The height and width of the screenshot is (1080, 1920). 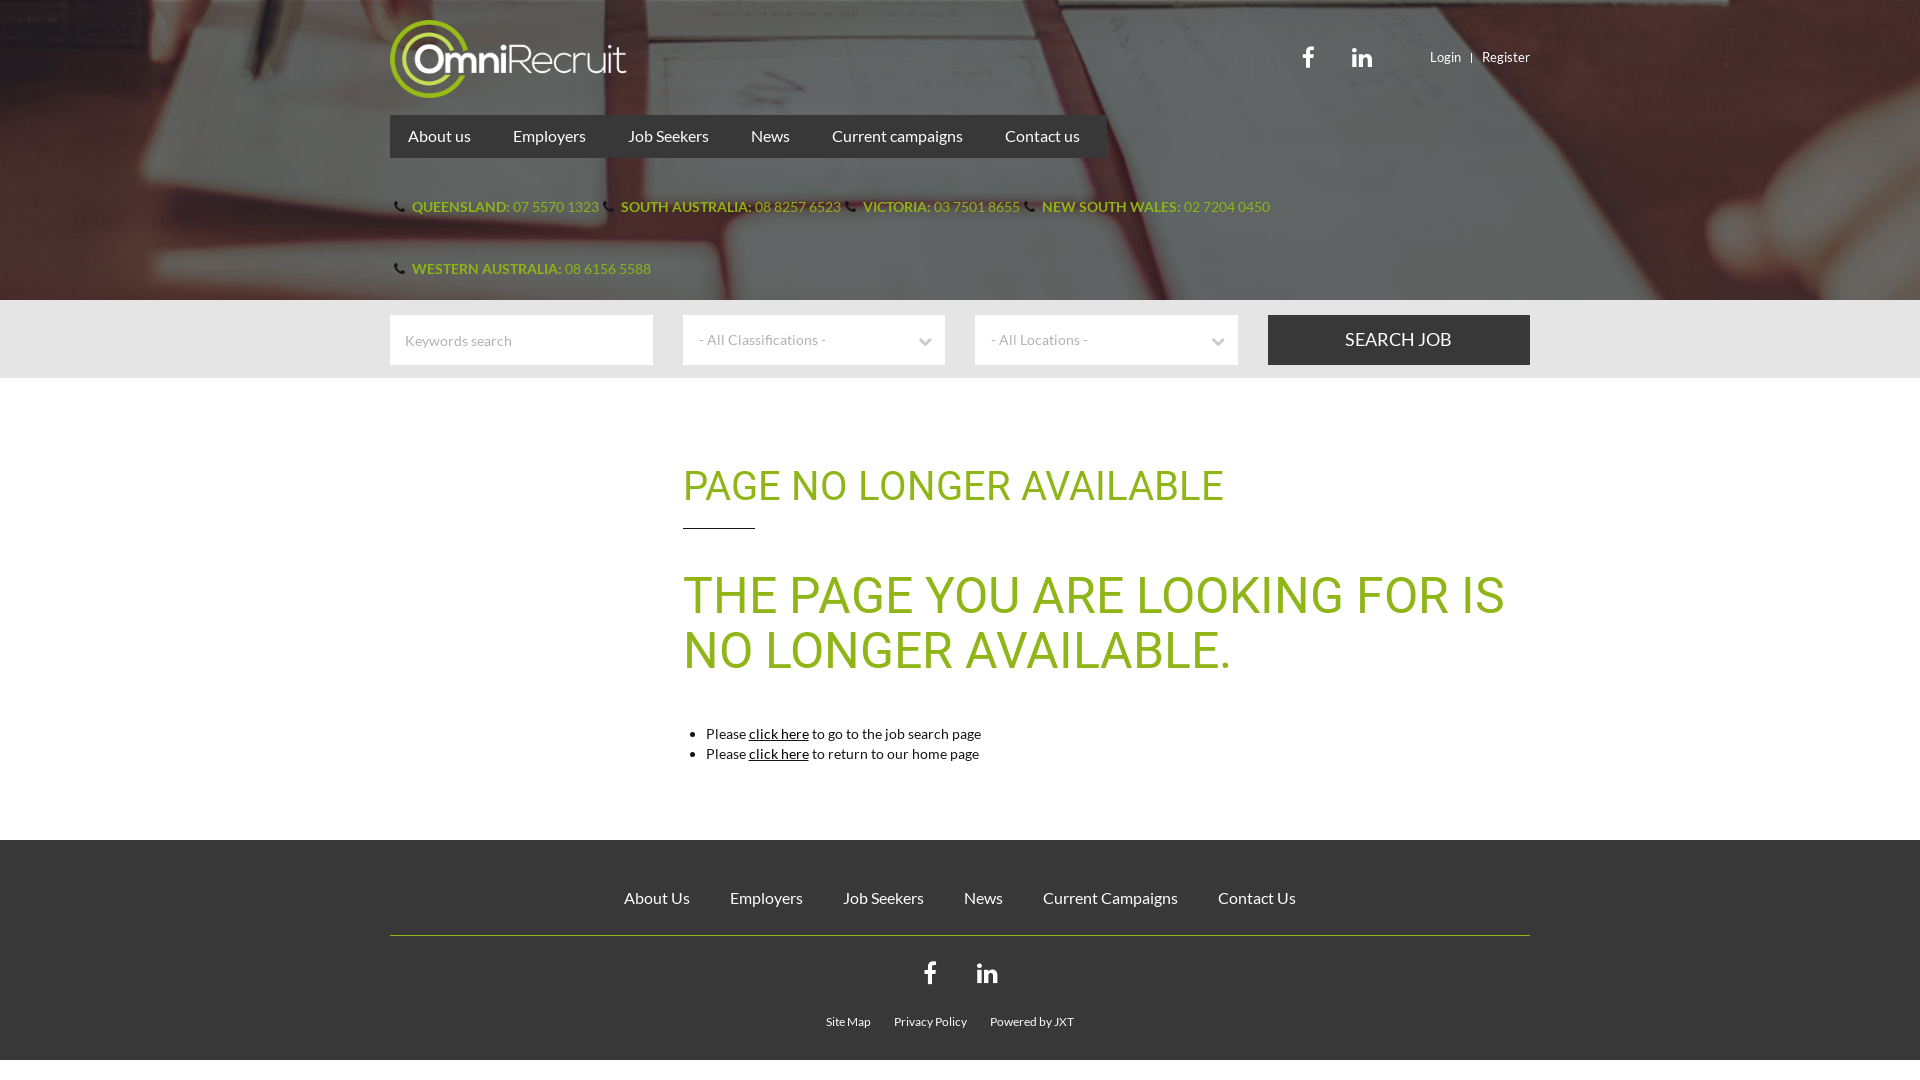 What do you see at coordinates (1042, 136) in the screenshot?
I see `Contact us` at bounding box center [1042, 136].